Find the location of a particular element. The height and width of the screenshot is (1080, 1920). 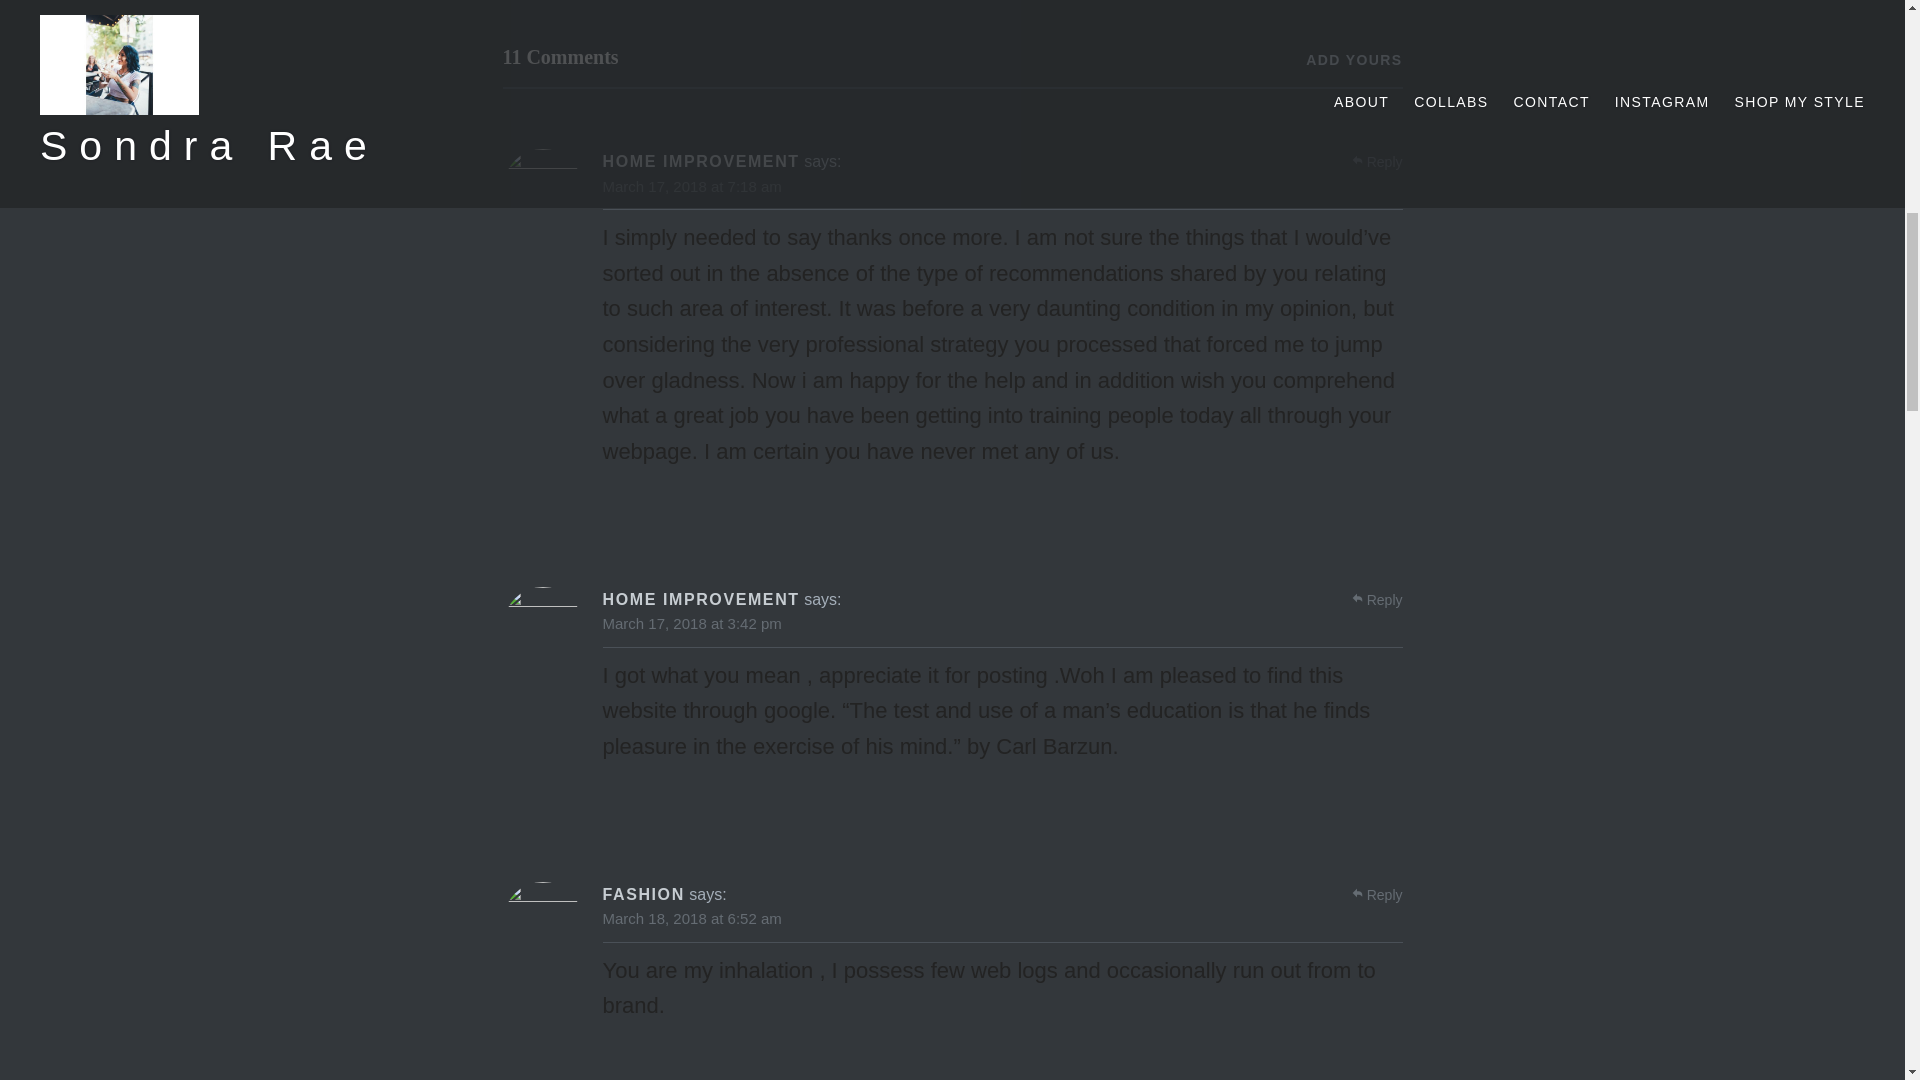

March 17, 2018 at 7:18 am is located at coordinates (692, 186).